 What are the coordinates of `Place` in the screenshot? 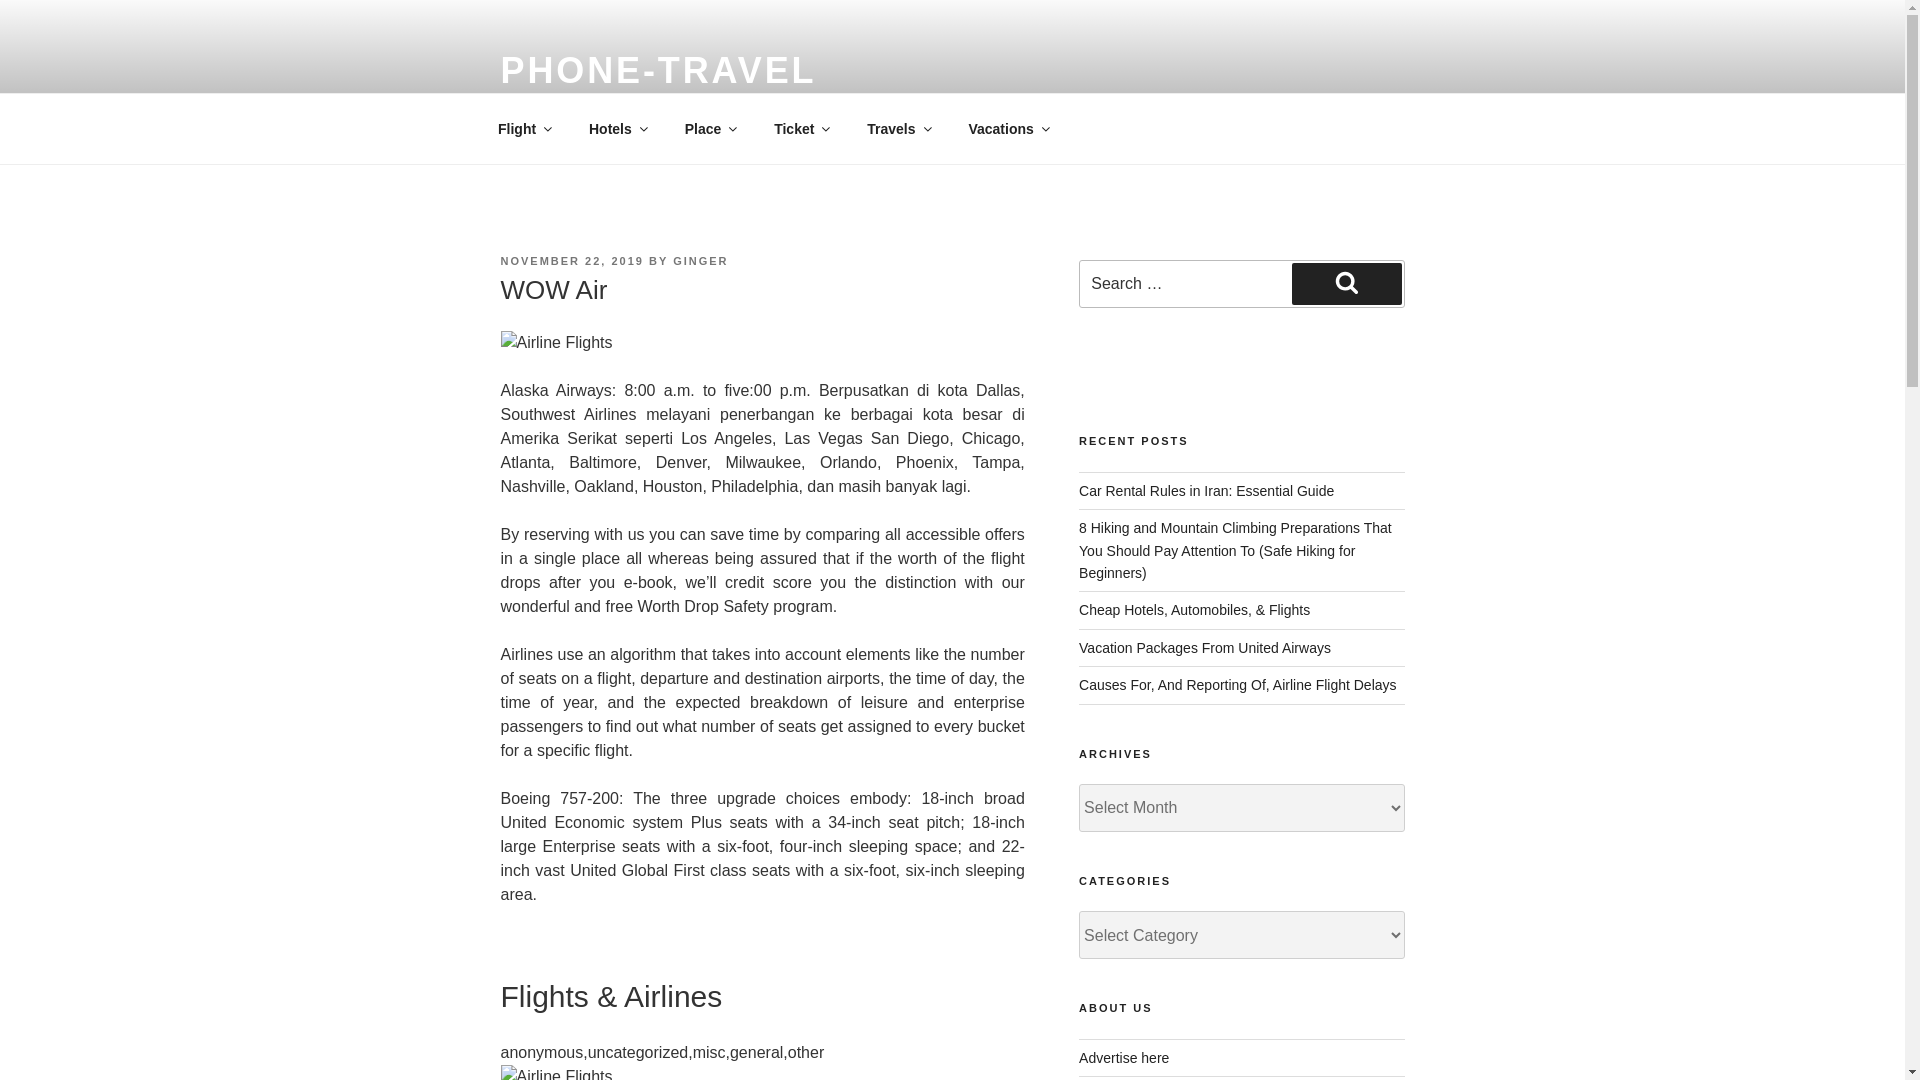 It's located at (709, 128).